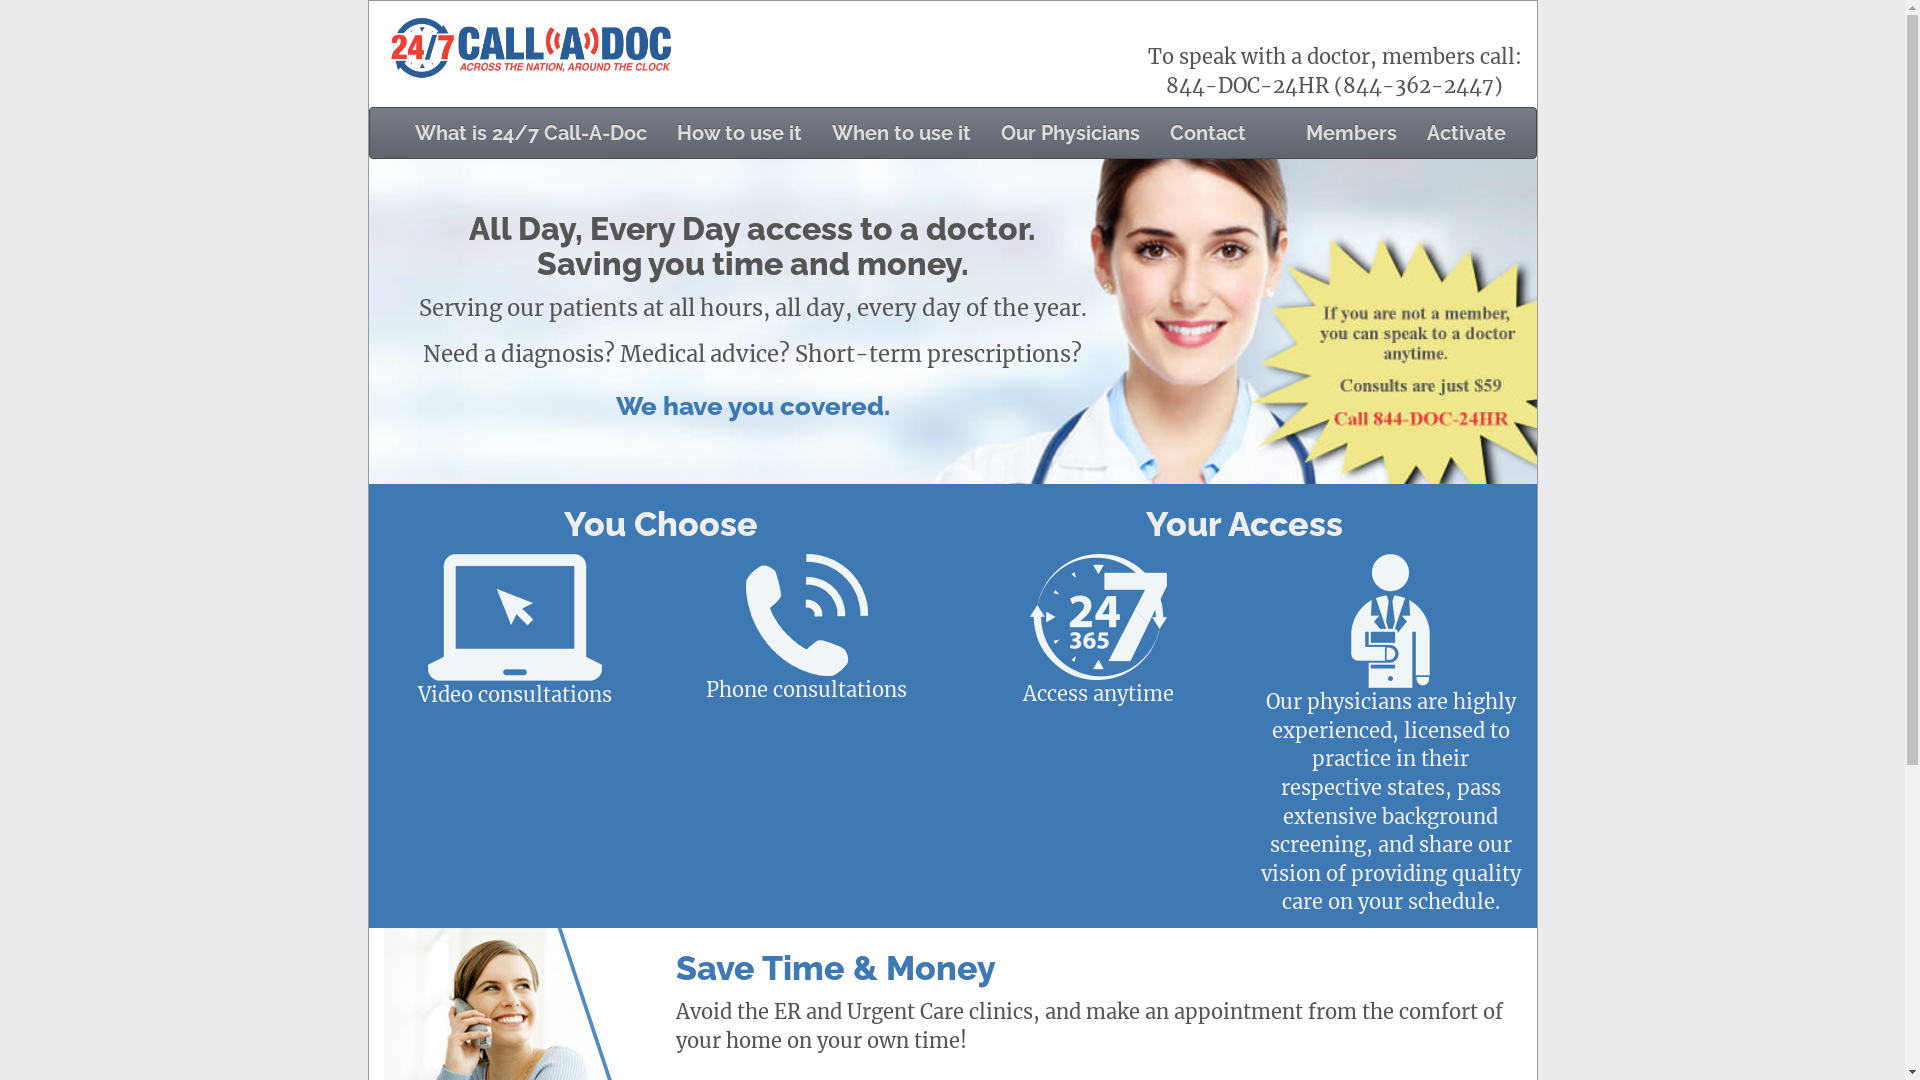 The width and height of the screenshot is (1920, 1080). What do you see at coordinates (1466, 133) in the screenshot?
I see `Activate` at bounding box center [1466, 133].